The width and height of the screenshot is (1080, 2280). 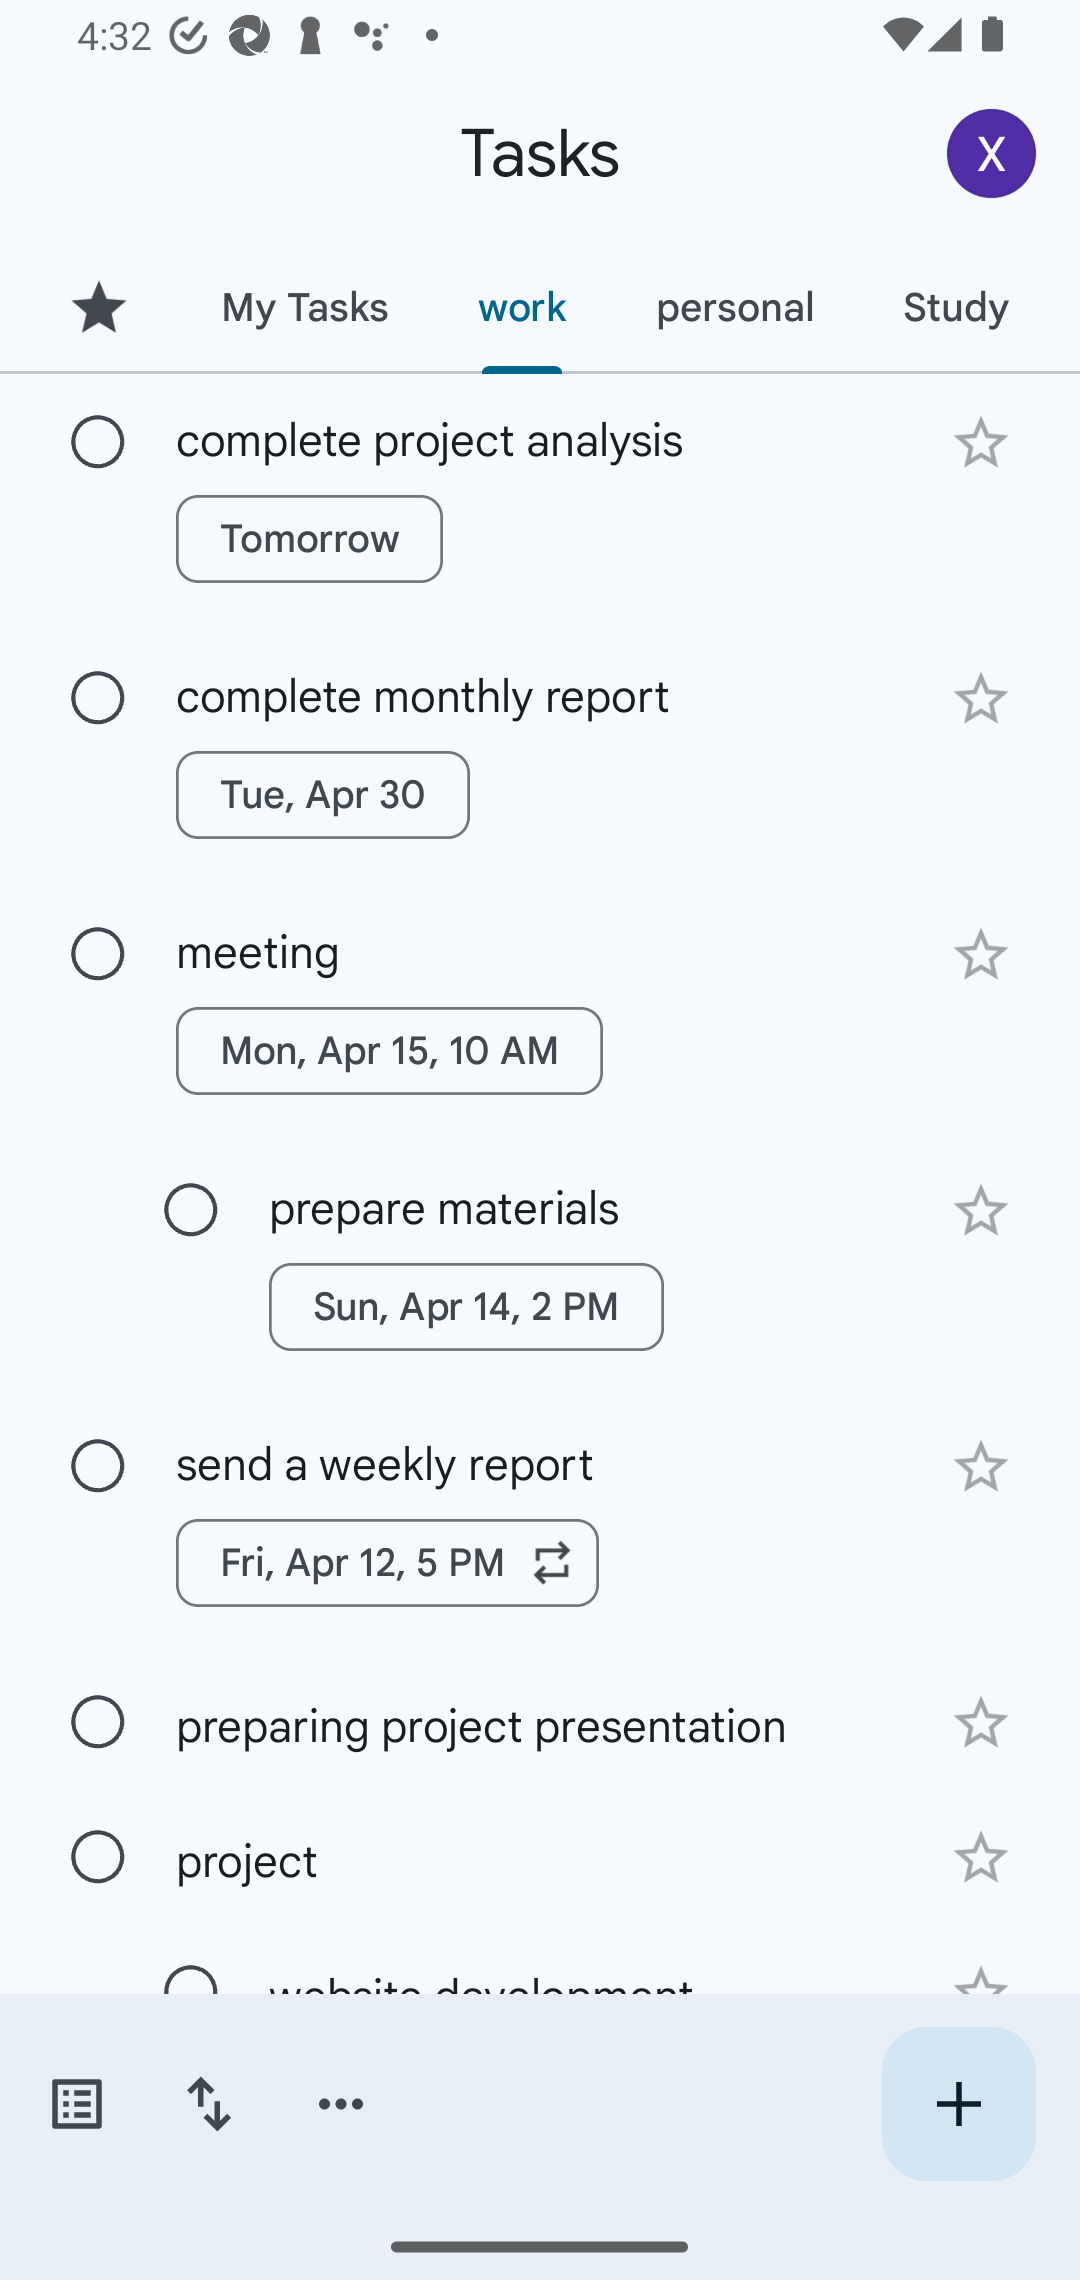 What do you see at coordinates (958, 2104) in the screenshot?
I see `Create new task` at bounding box center [958, 2104].